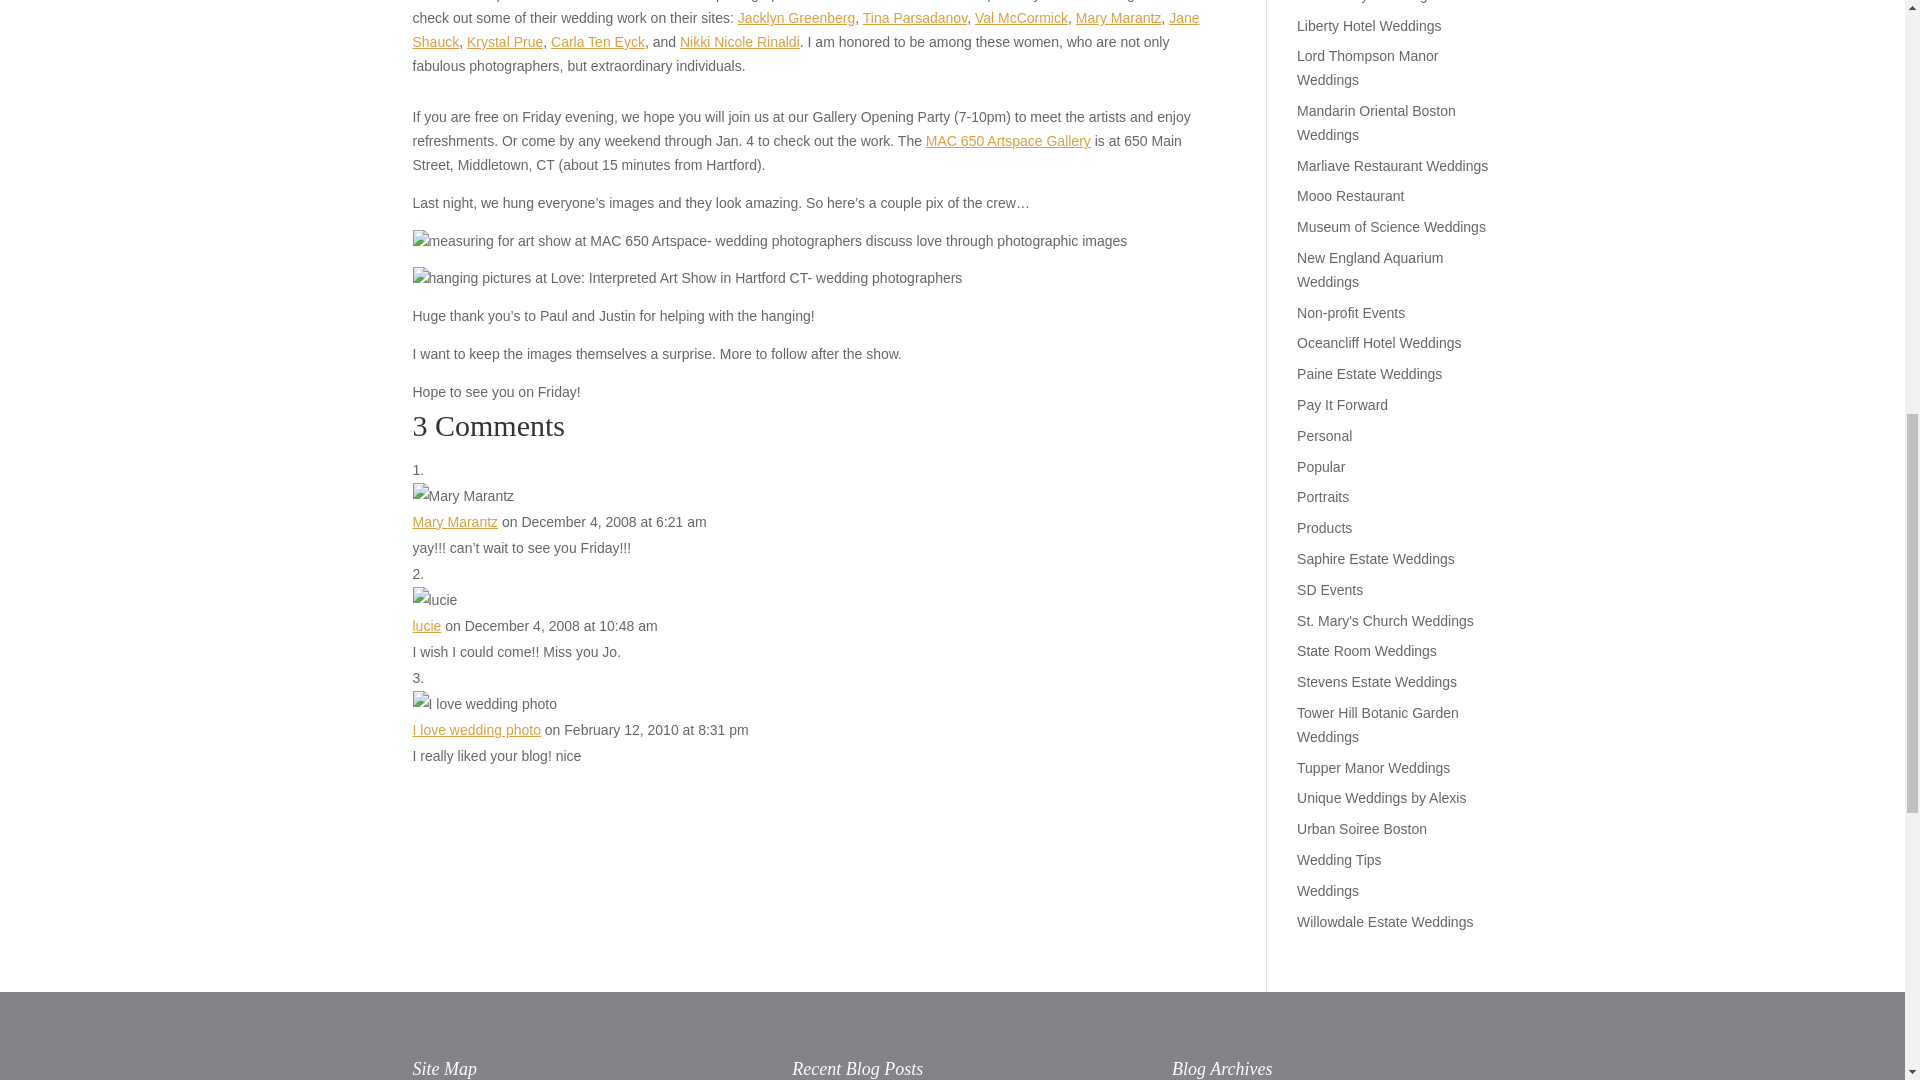  What do you see at coordinates (504, 41) in the screenshot?
I see `Krystal Prue` at bounding box center [504, 41].